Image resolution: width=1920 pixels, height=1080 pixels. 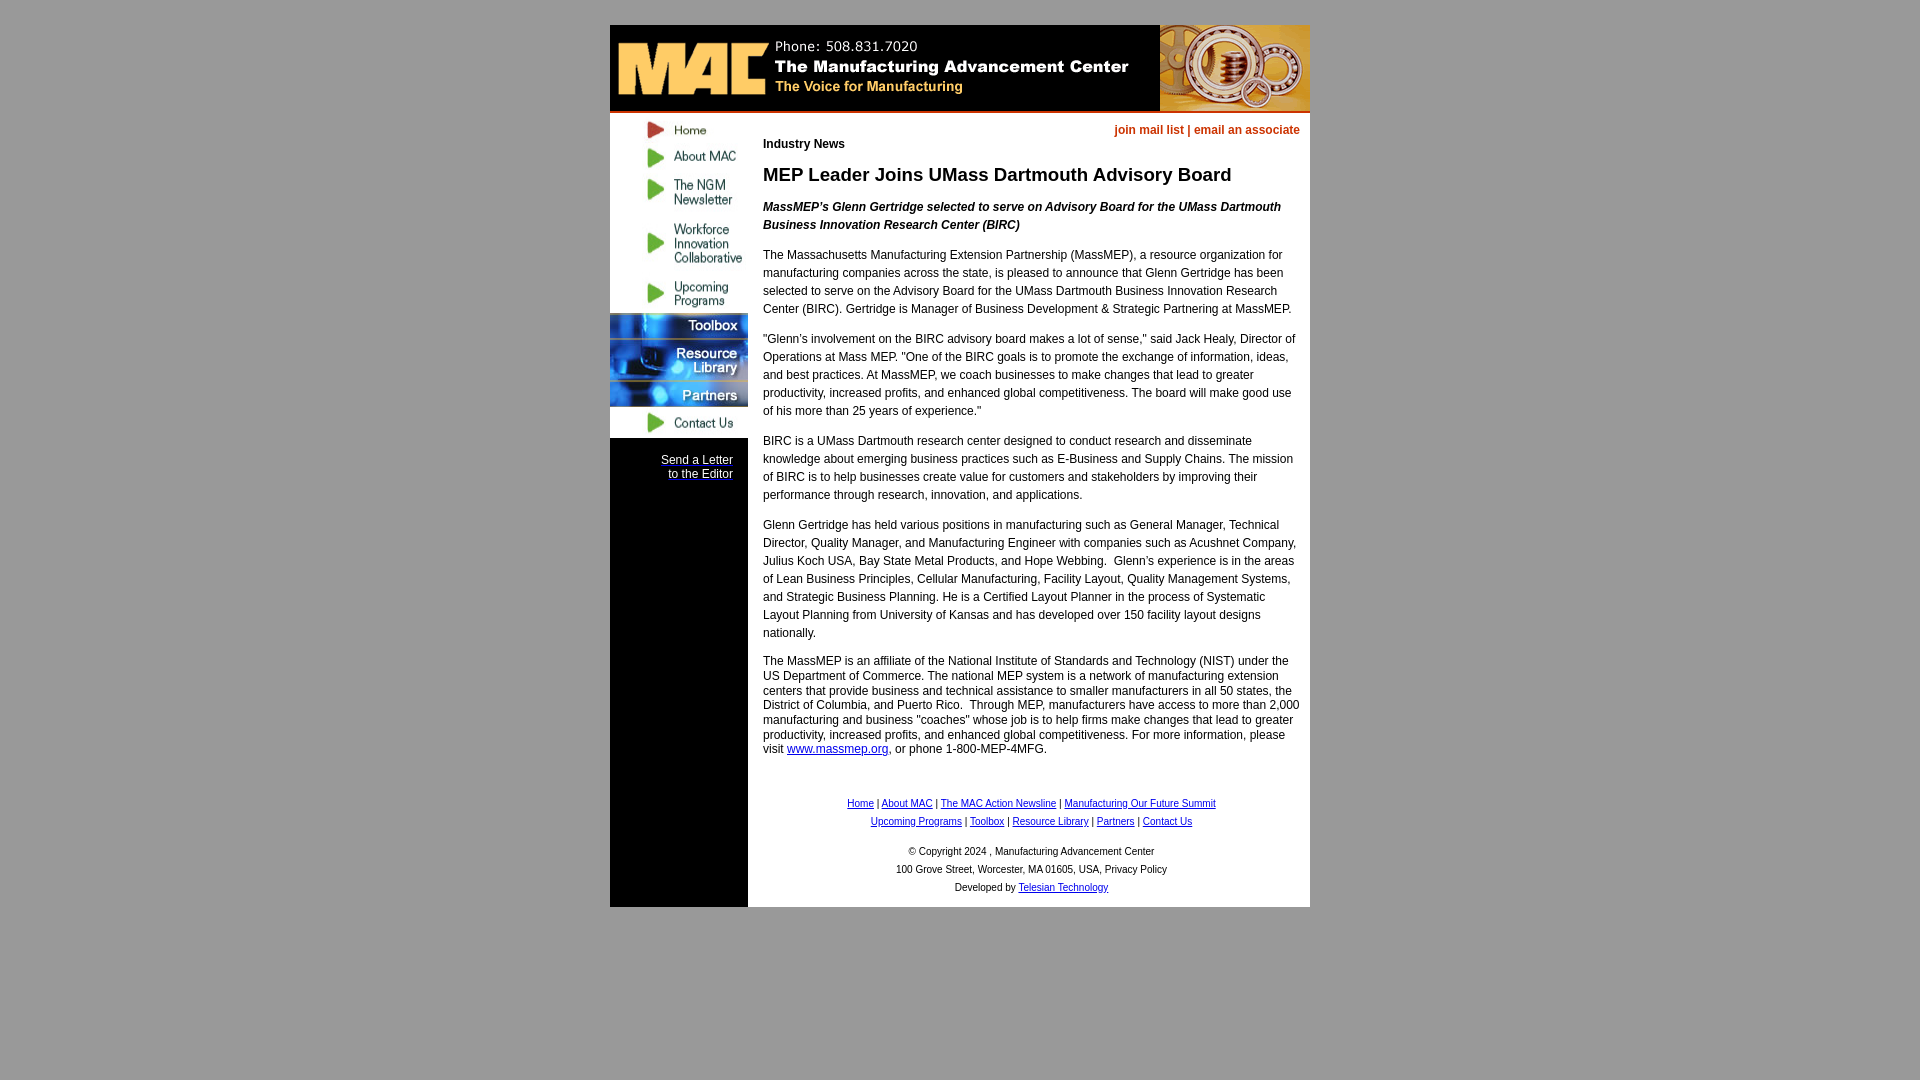 What do you see at coordinates (1167, 821) in the screenshot?
I see `Contact Us` at bounding box center [1167, 821].